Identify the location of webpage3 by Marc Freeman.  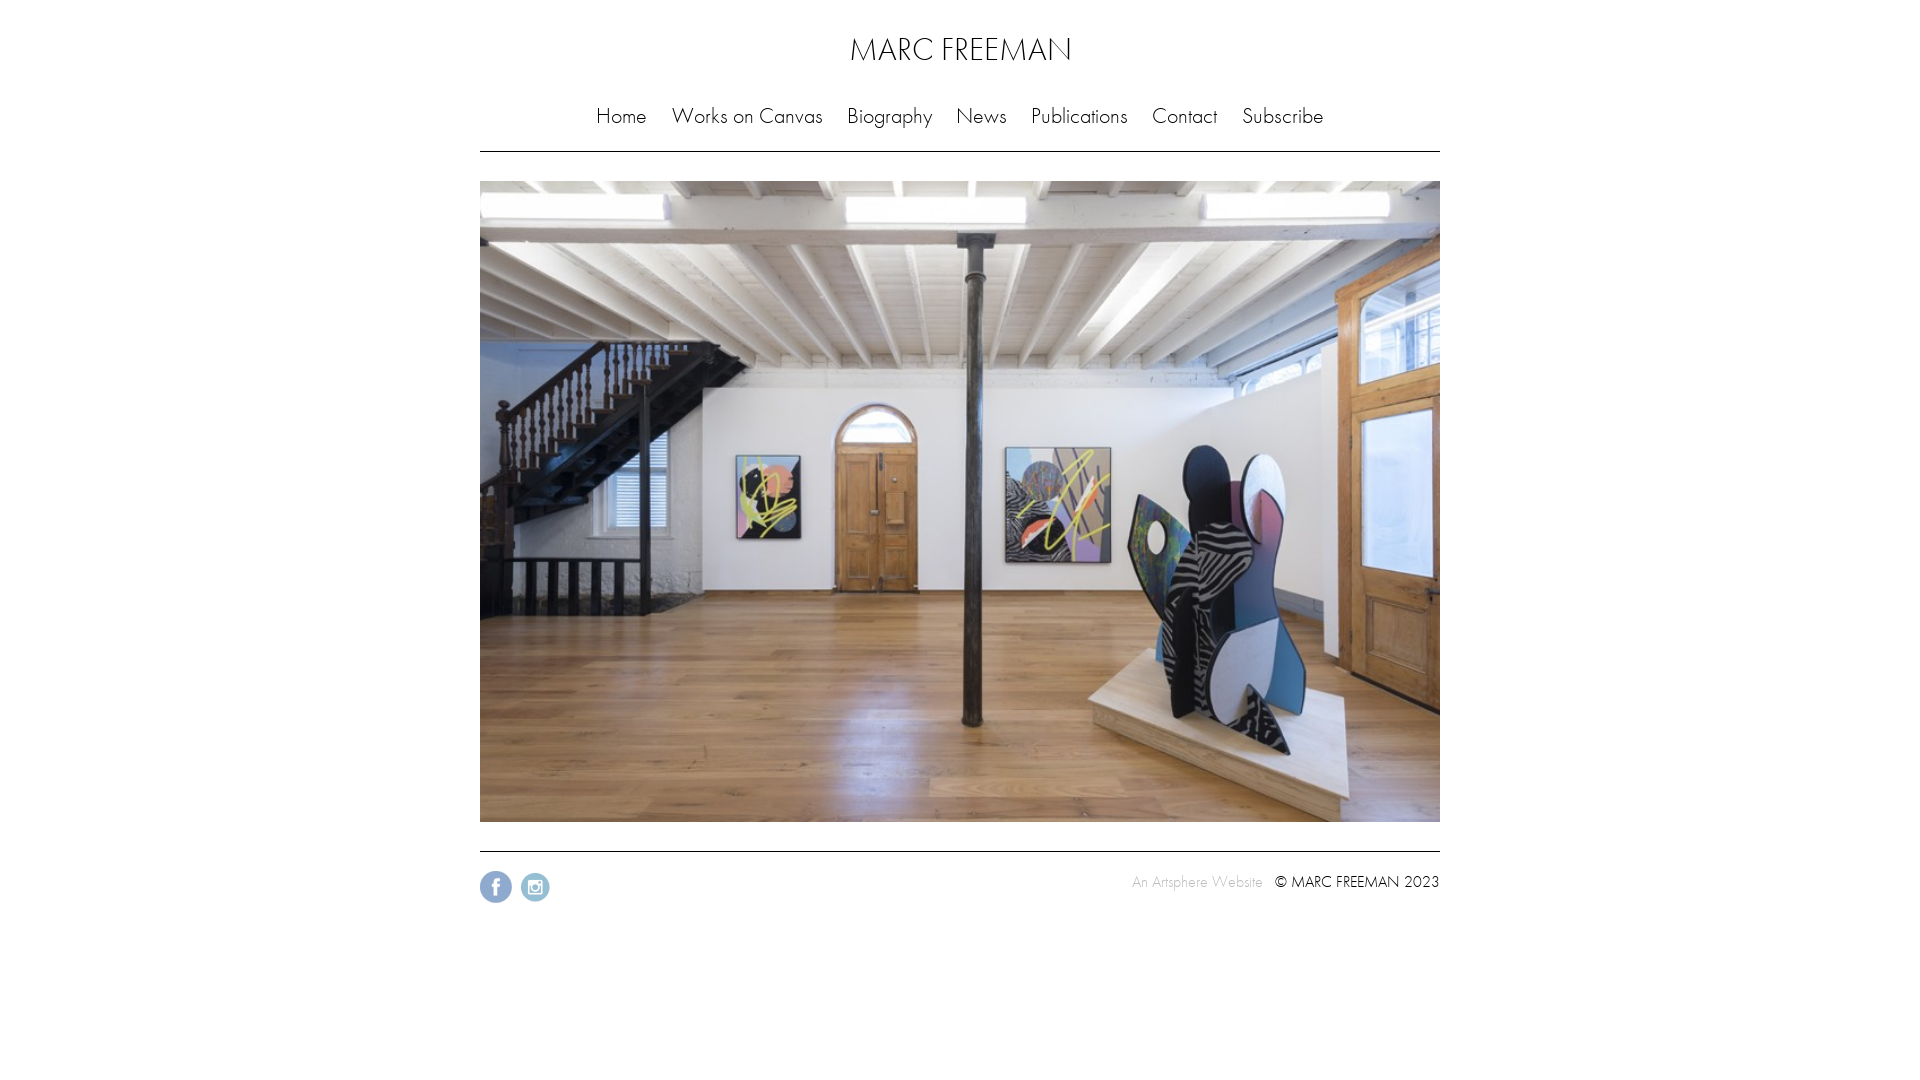
(960, 502).